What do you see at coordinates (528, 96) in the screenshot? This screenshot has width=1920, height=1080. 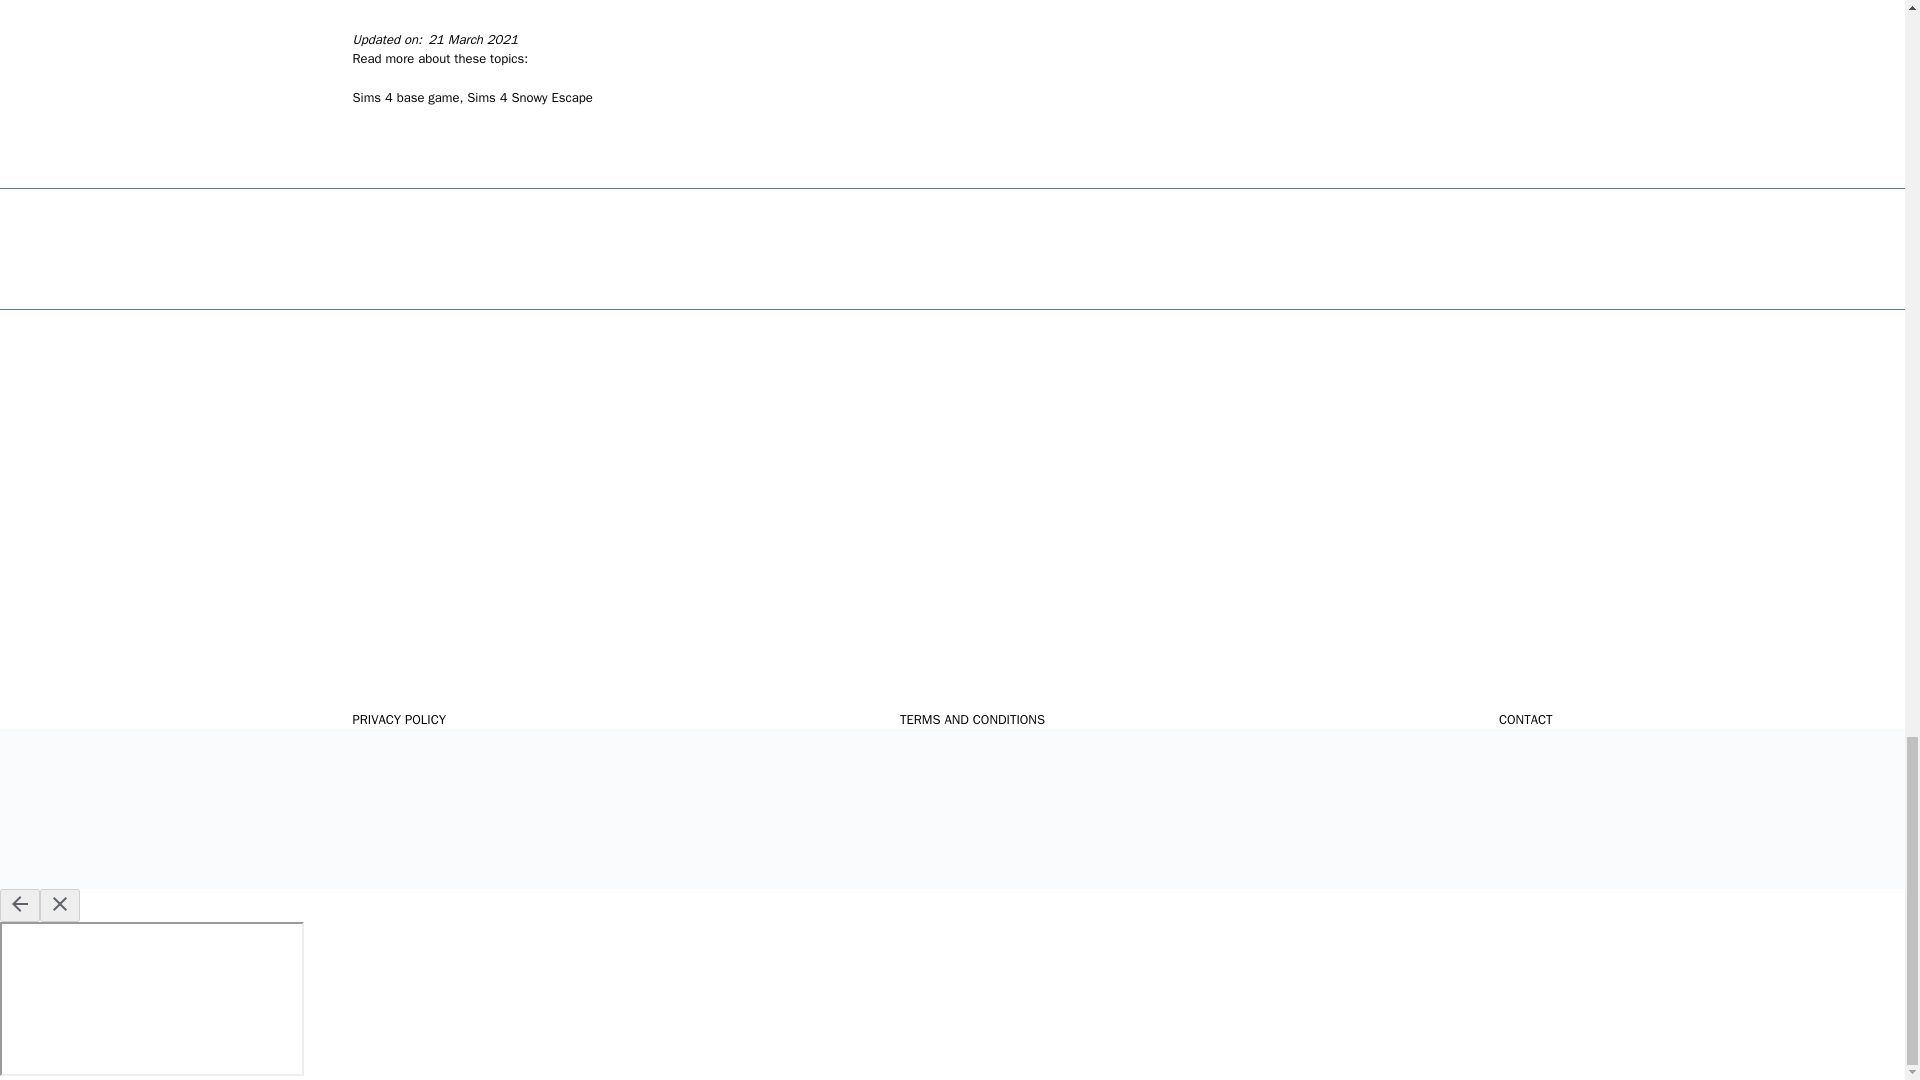 I see `Sims 4 Snowy Escape` at bounding box center [528, 96].